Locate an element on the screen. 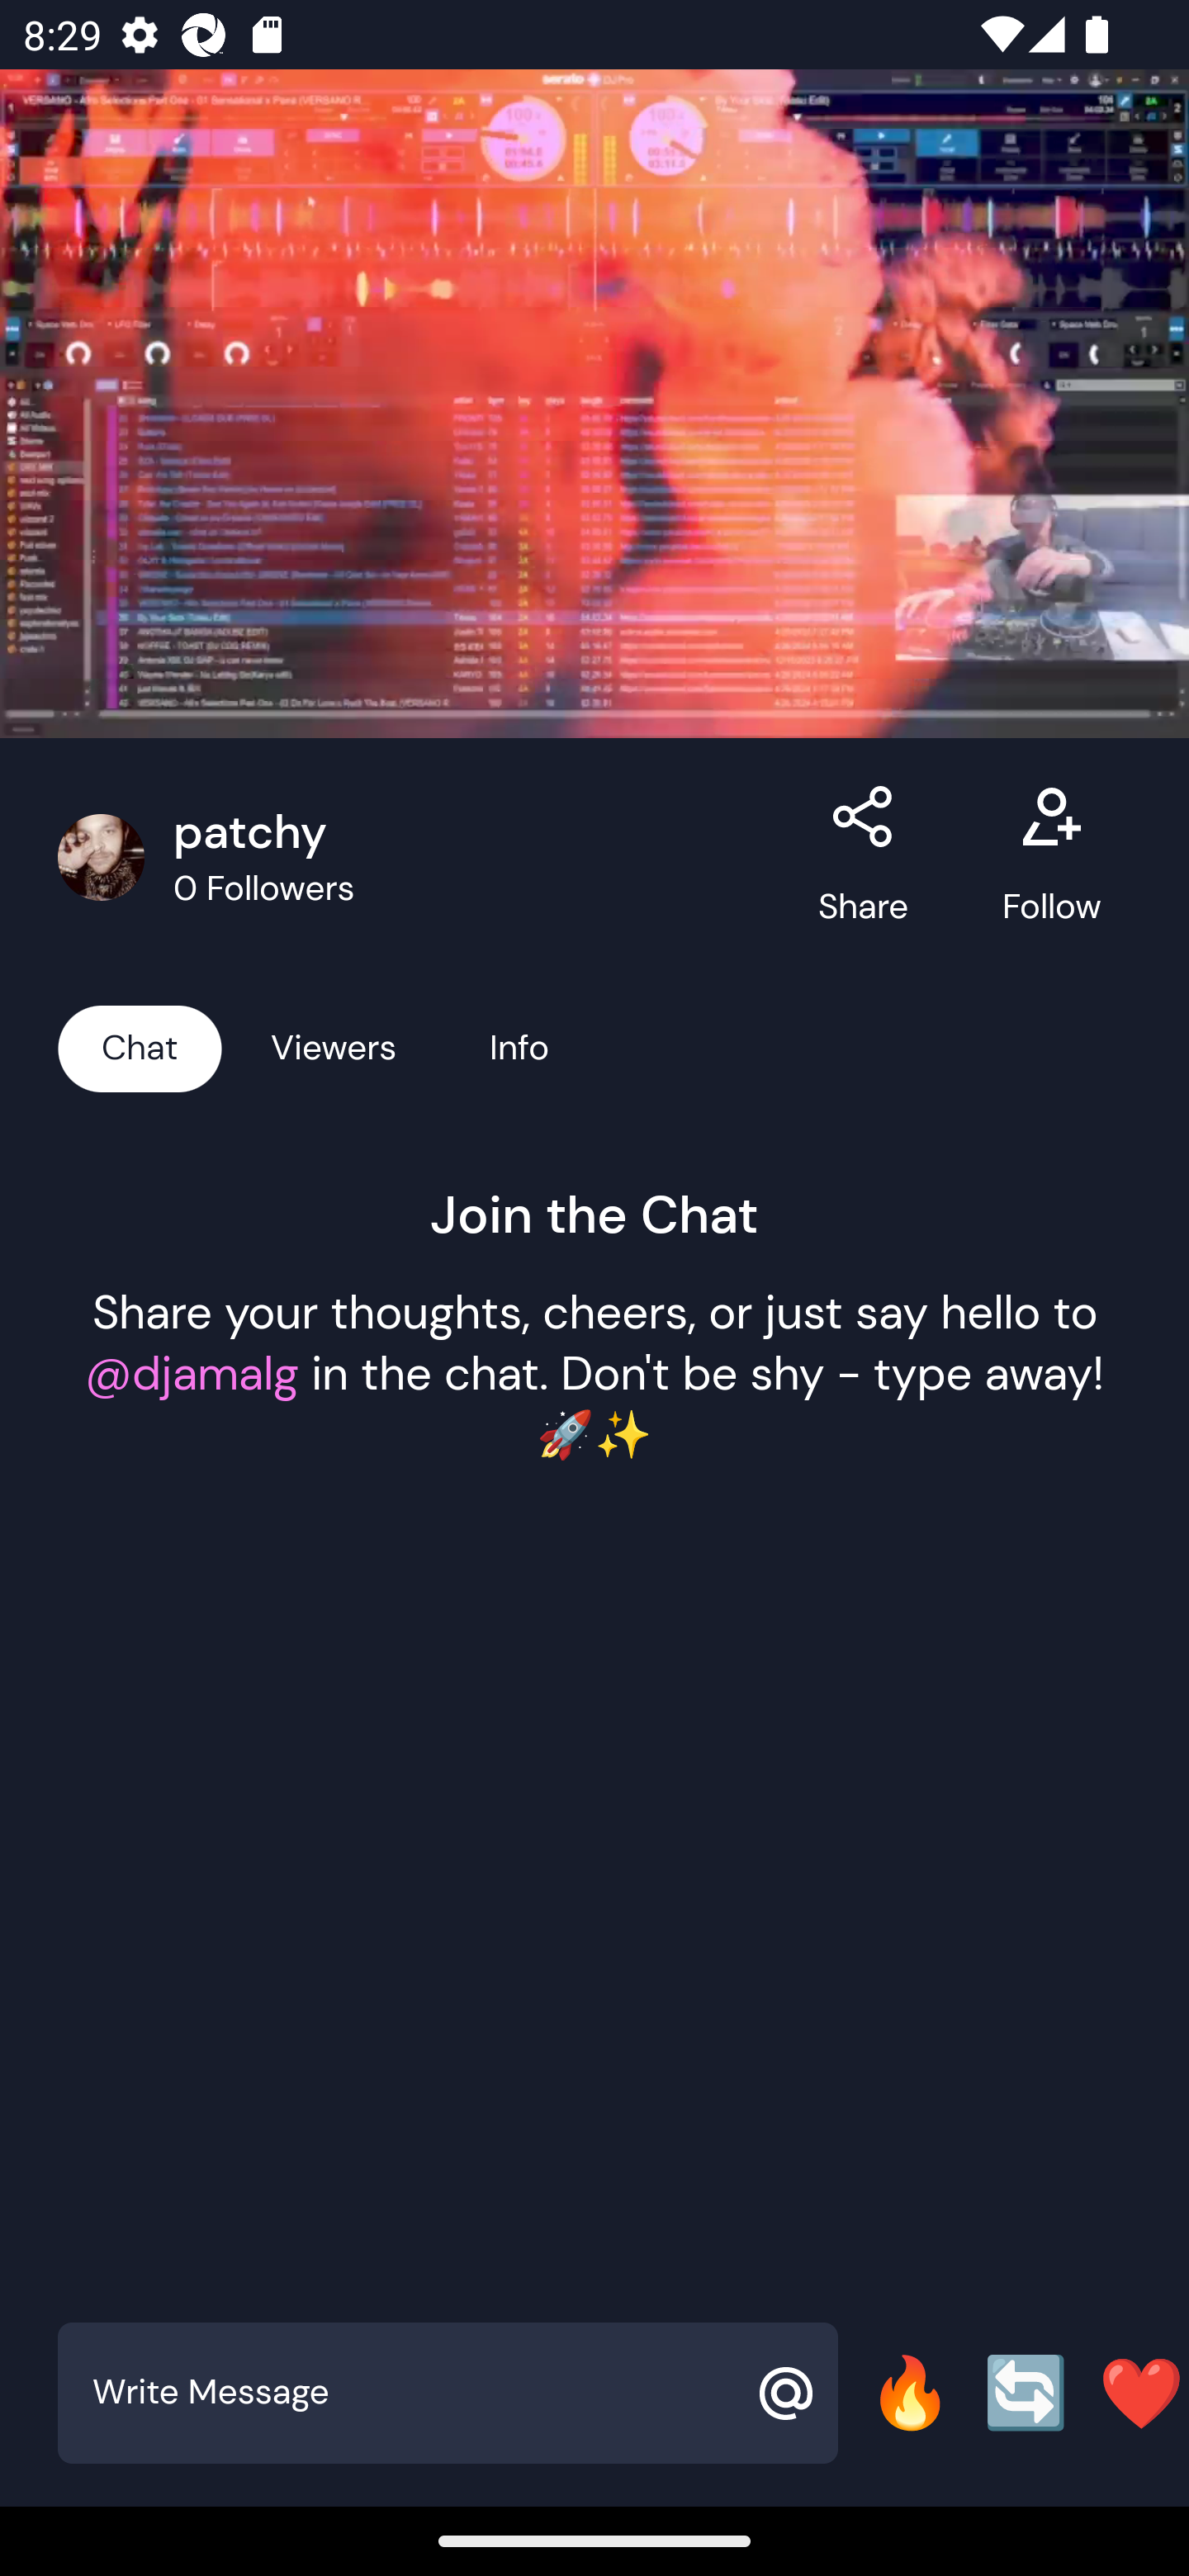 The image size is (1189, 2576). Share is located at coordinates (864, 857).